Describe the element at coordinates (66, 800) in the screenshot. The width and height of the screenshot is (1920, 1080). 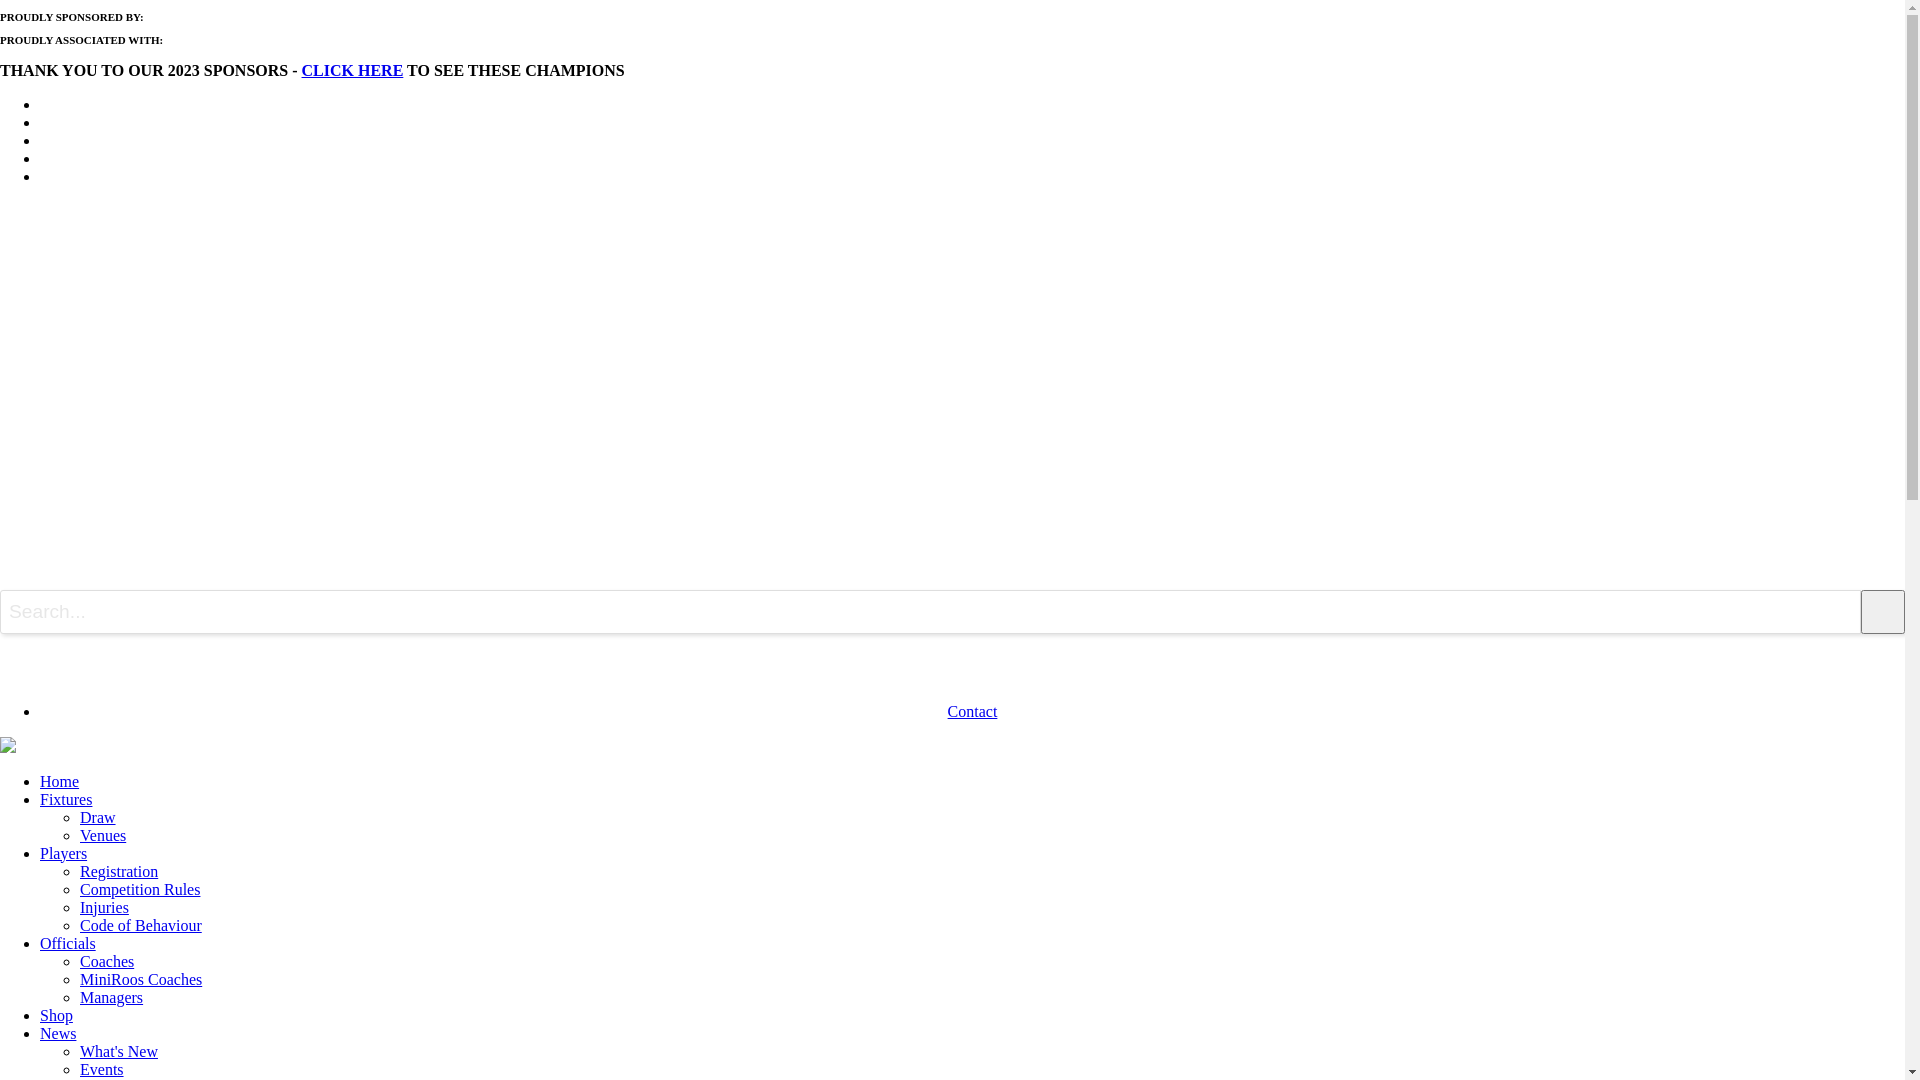
I see `Fixtures` at that location.